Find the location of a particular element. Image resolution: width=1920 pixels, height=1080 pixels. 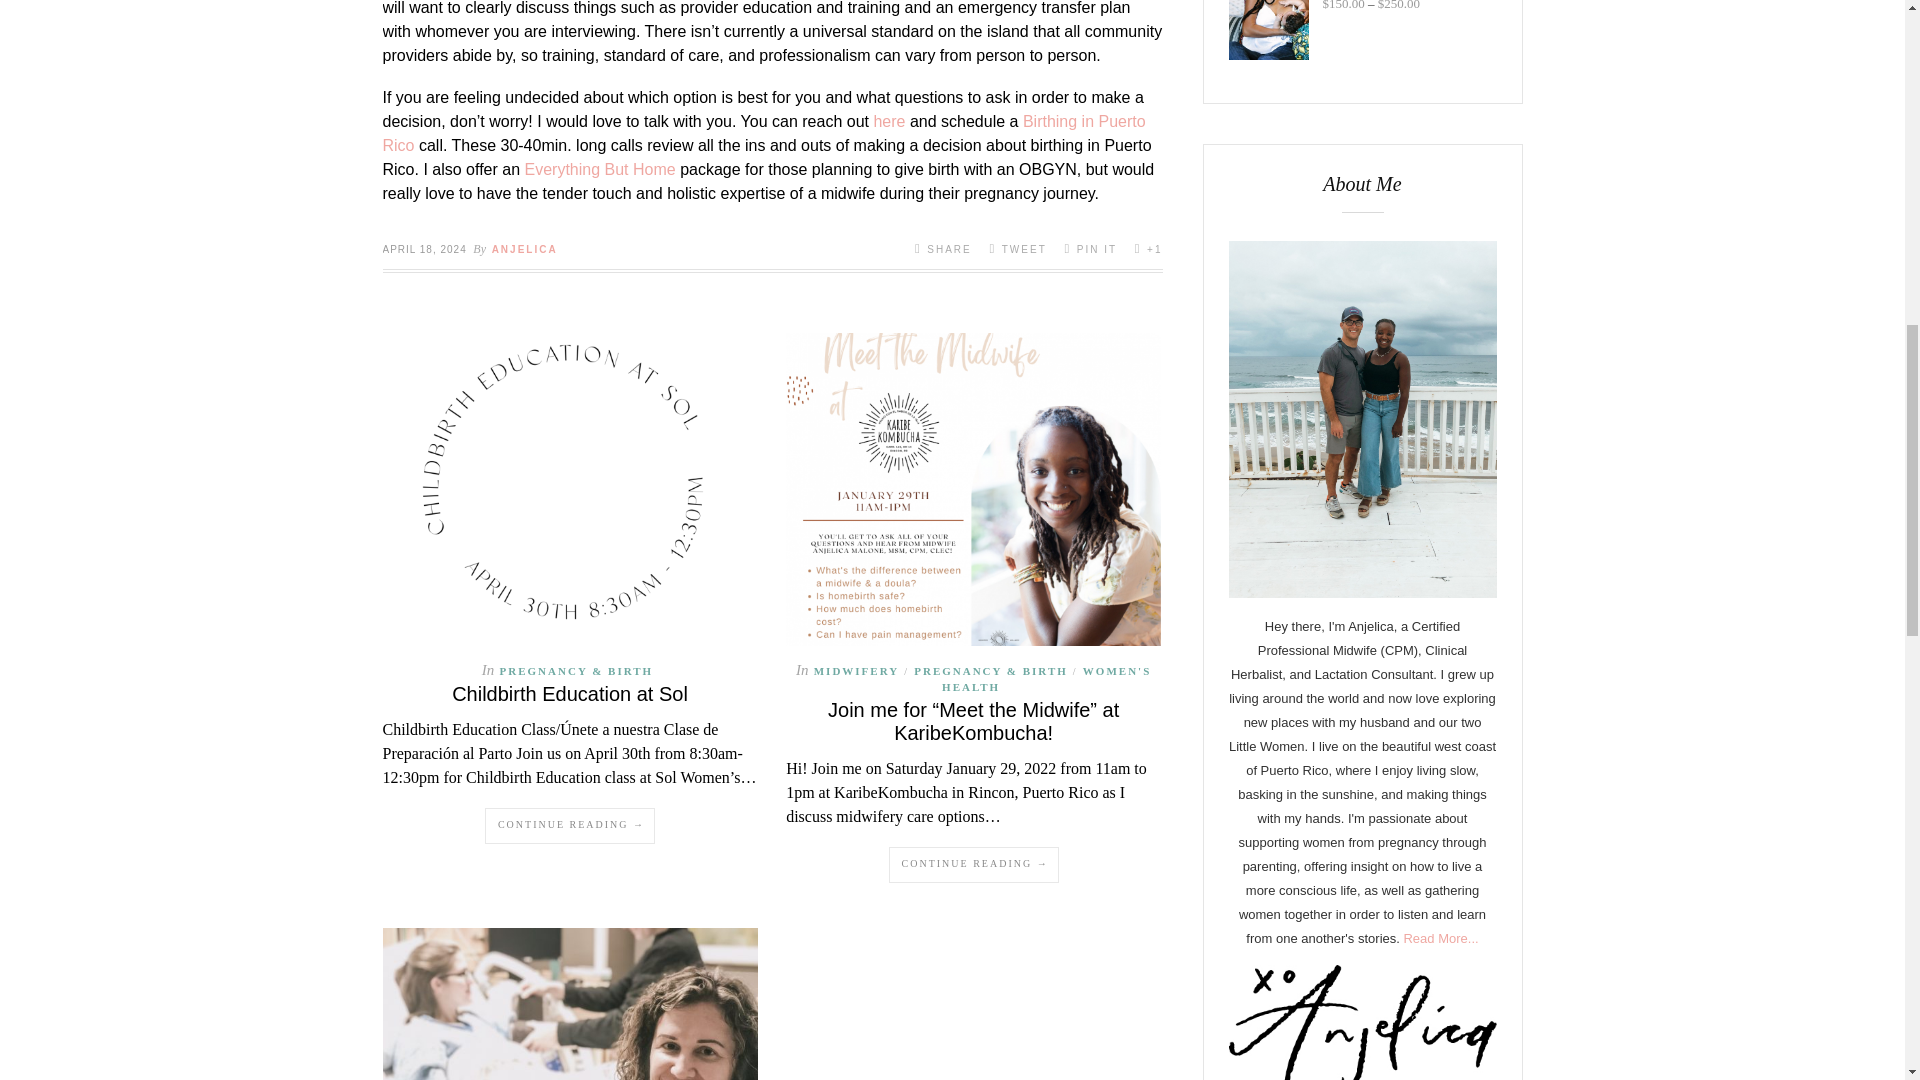

Posts by Anjelica is located at coordinates (524, 249).